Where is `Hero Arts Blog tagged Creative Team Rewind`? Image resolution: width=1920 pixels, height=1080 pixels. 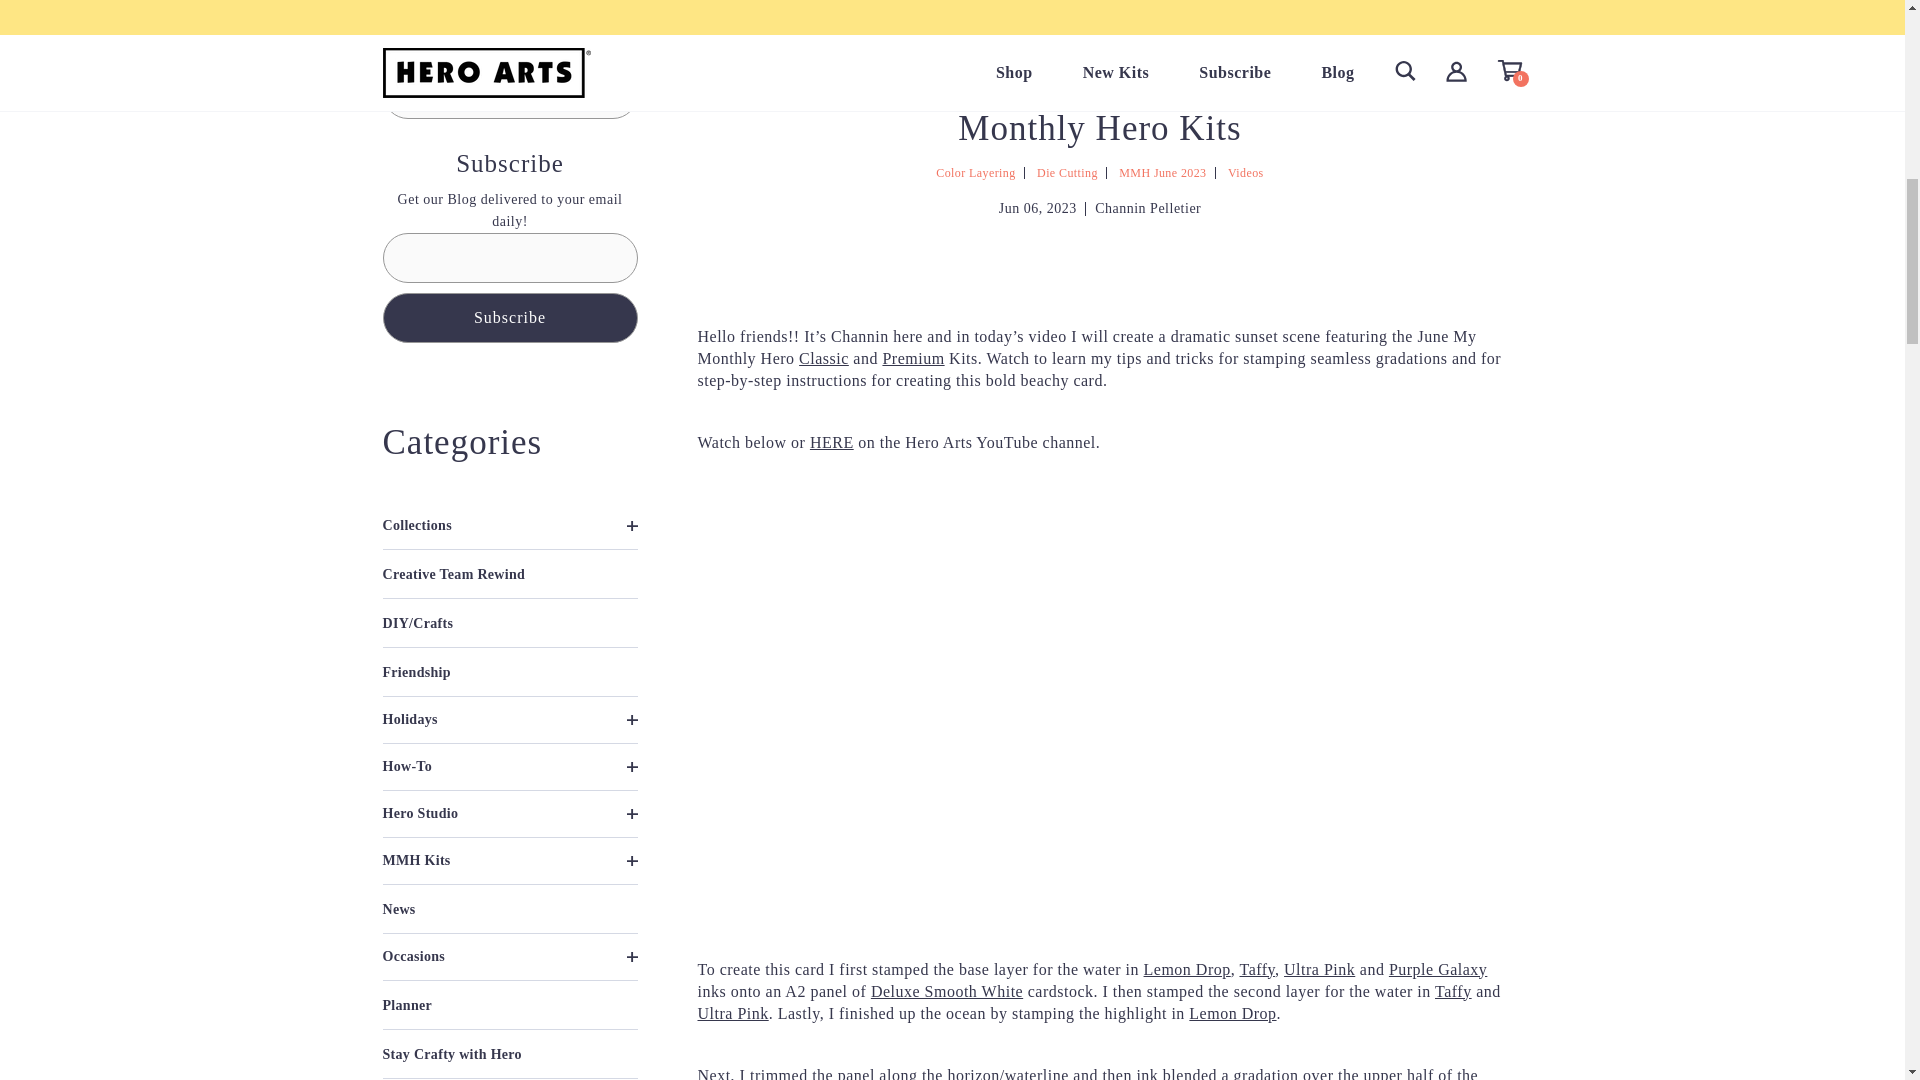
Hero Arts Blog tagged Creative Team Rewind is located at coordinates (453, 573).